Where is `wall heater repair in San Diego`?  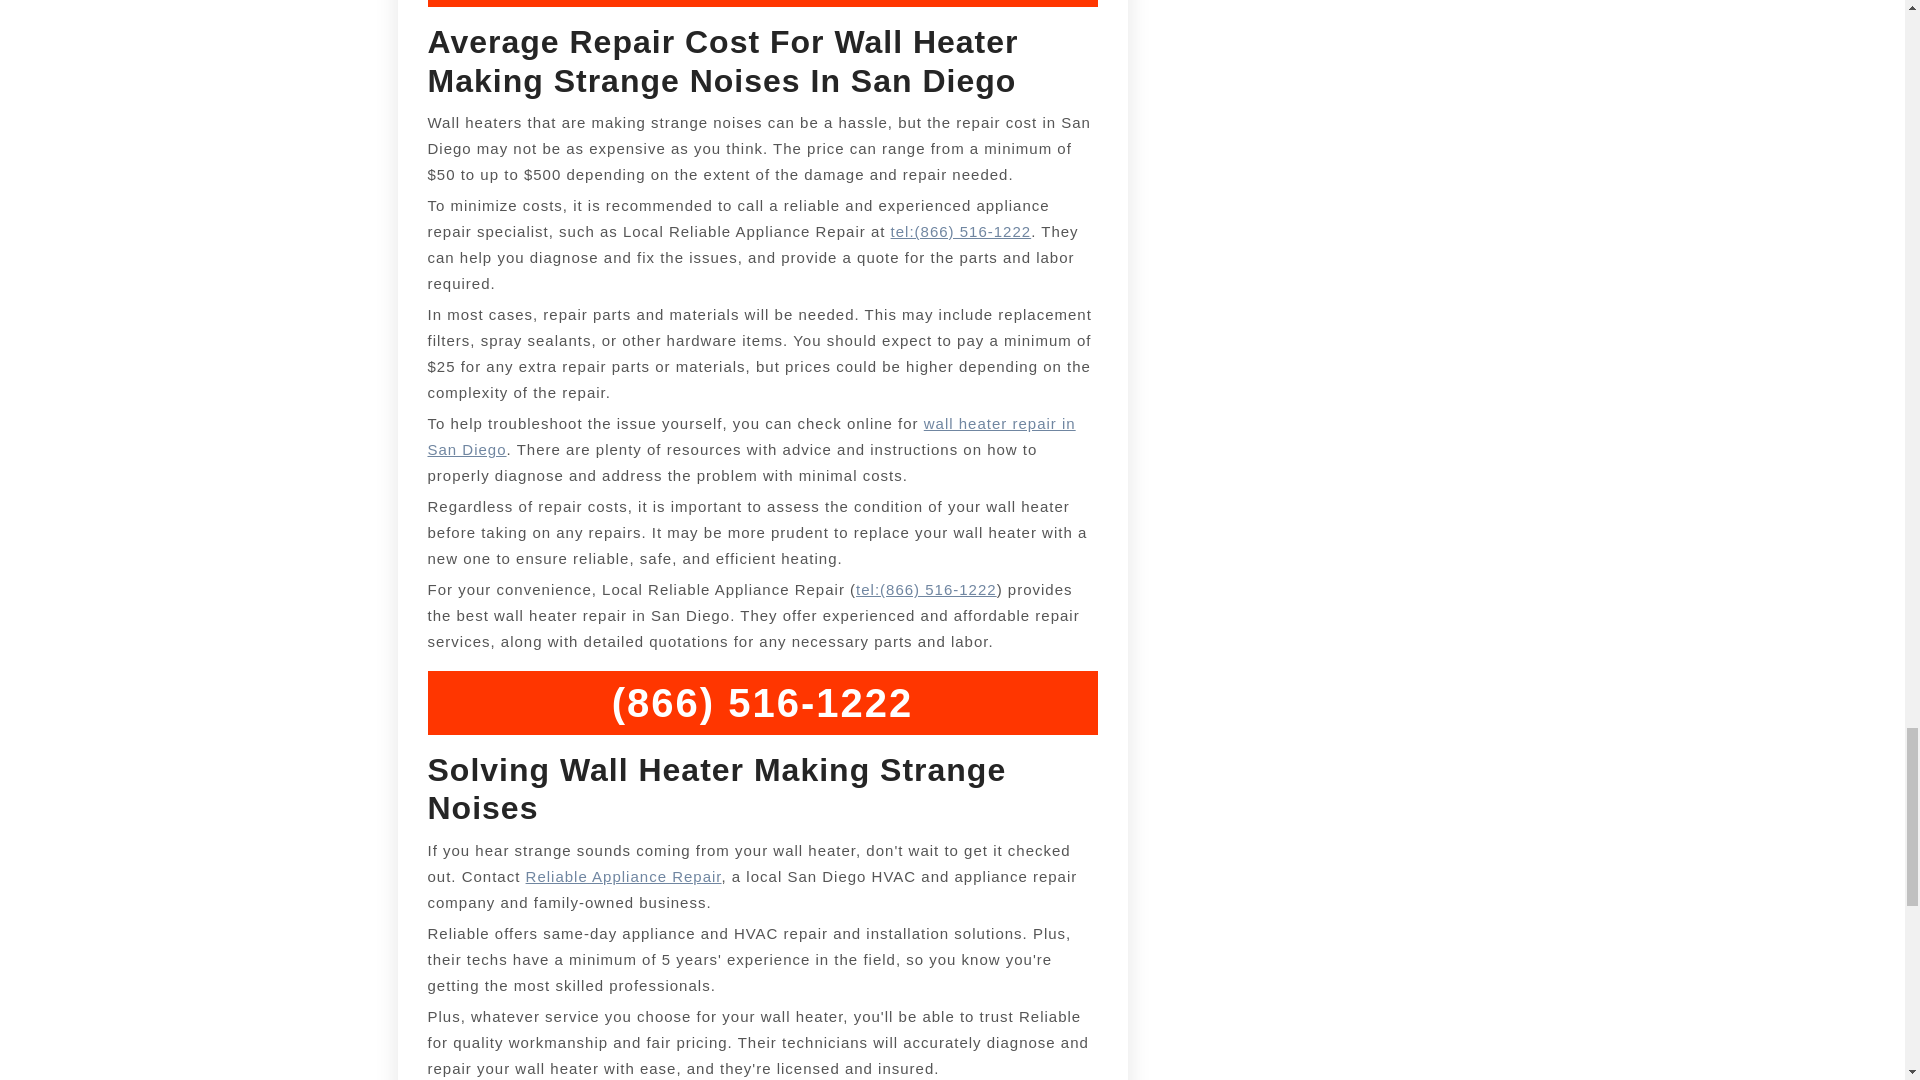 wall heater repair in San Diego is located at coordinates (752, 436).